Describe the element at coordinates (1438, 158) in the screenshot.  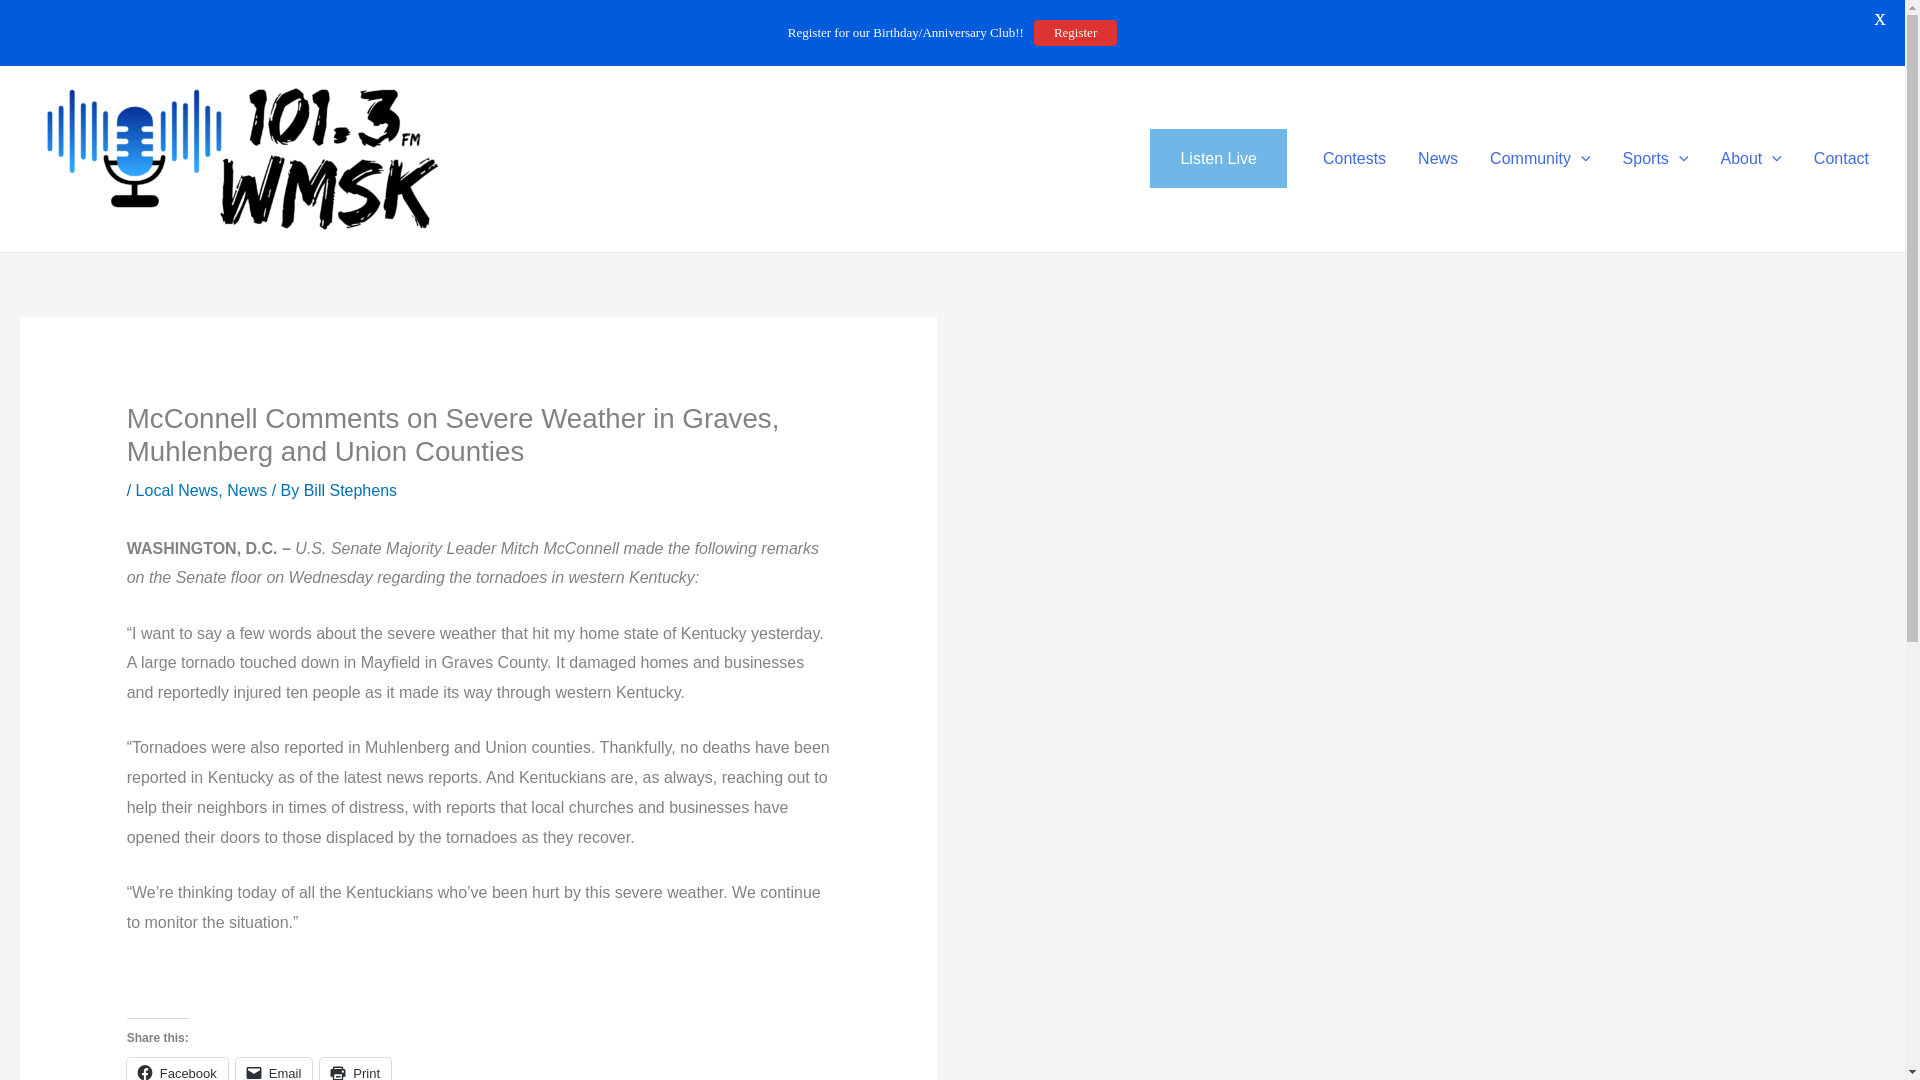
I see `News` at that location.